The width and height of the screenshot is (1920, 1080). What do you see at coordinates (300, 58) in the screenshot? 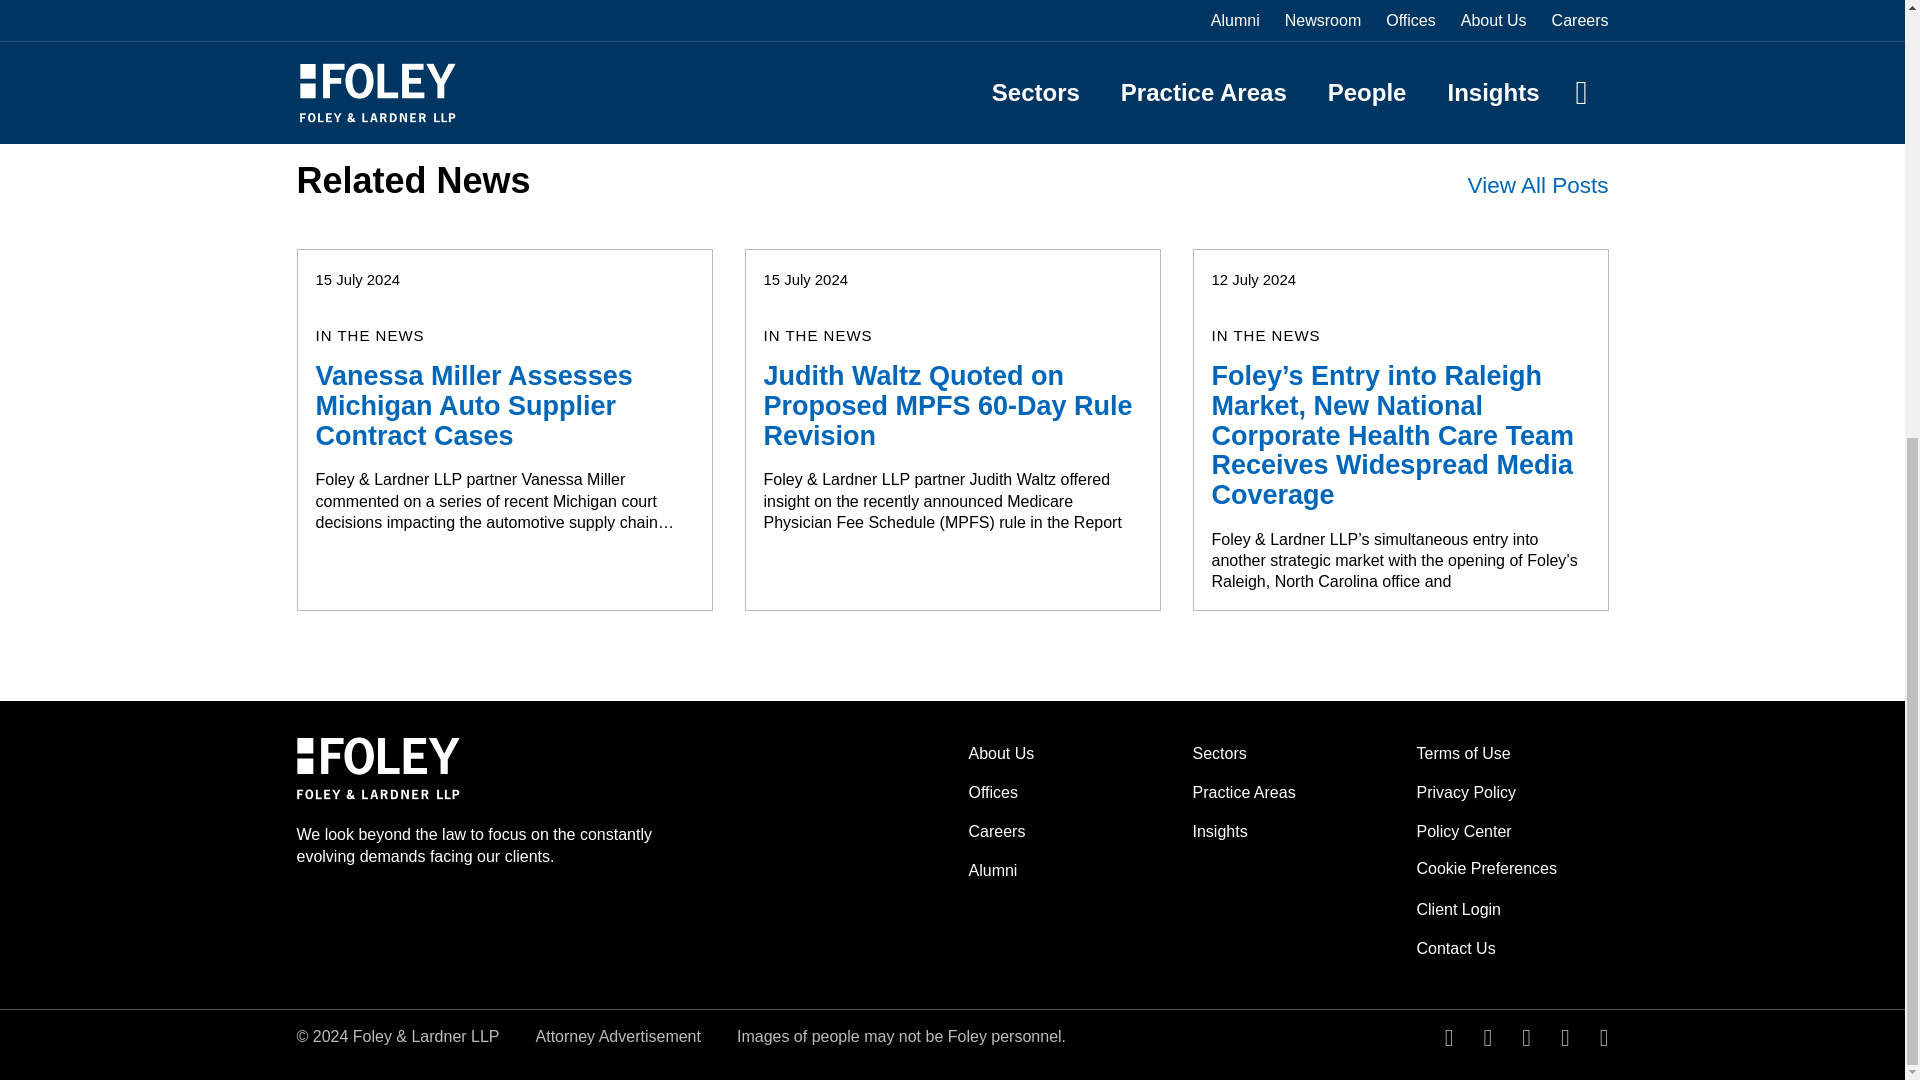
I see `Back to top` at bounding box center [300, 58].